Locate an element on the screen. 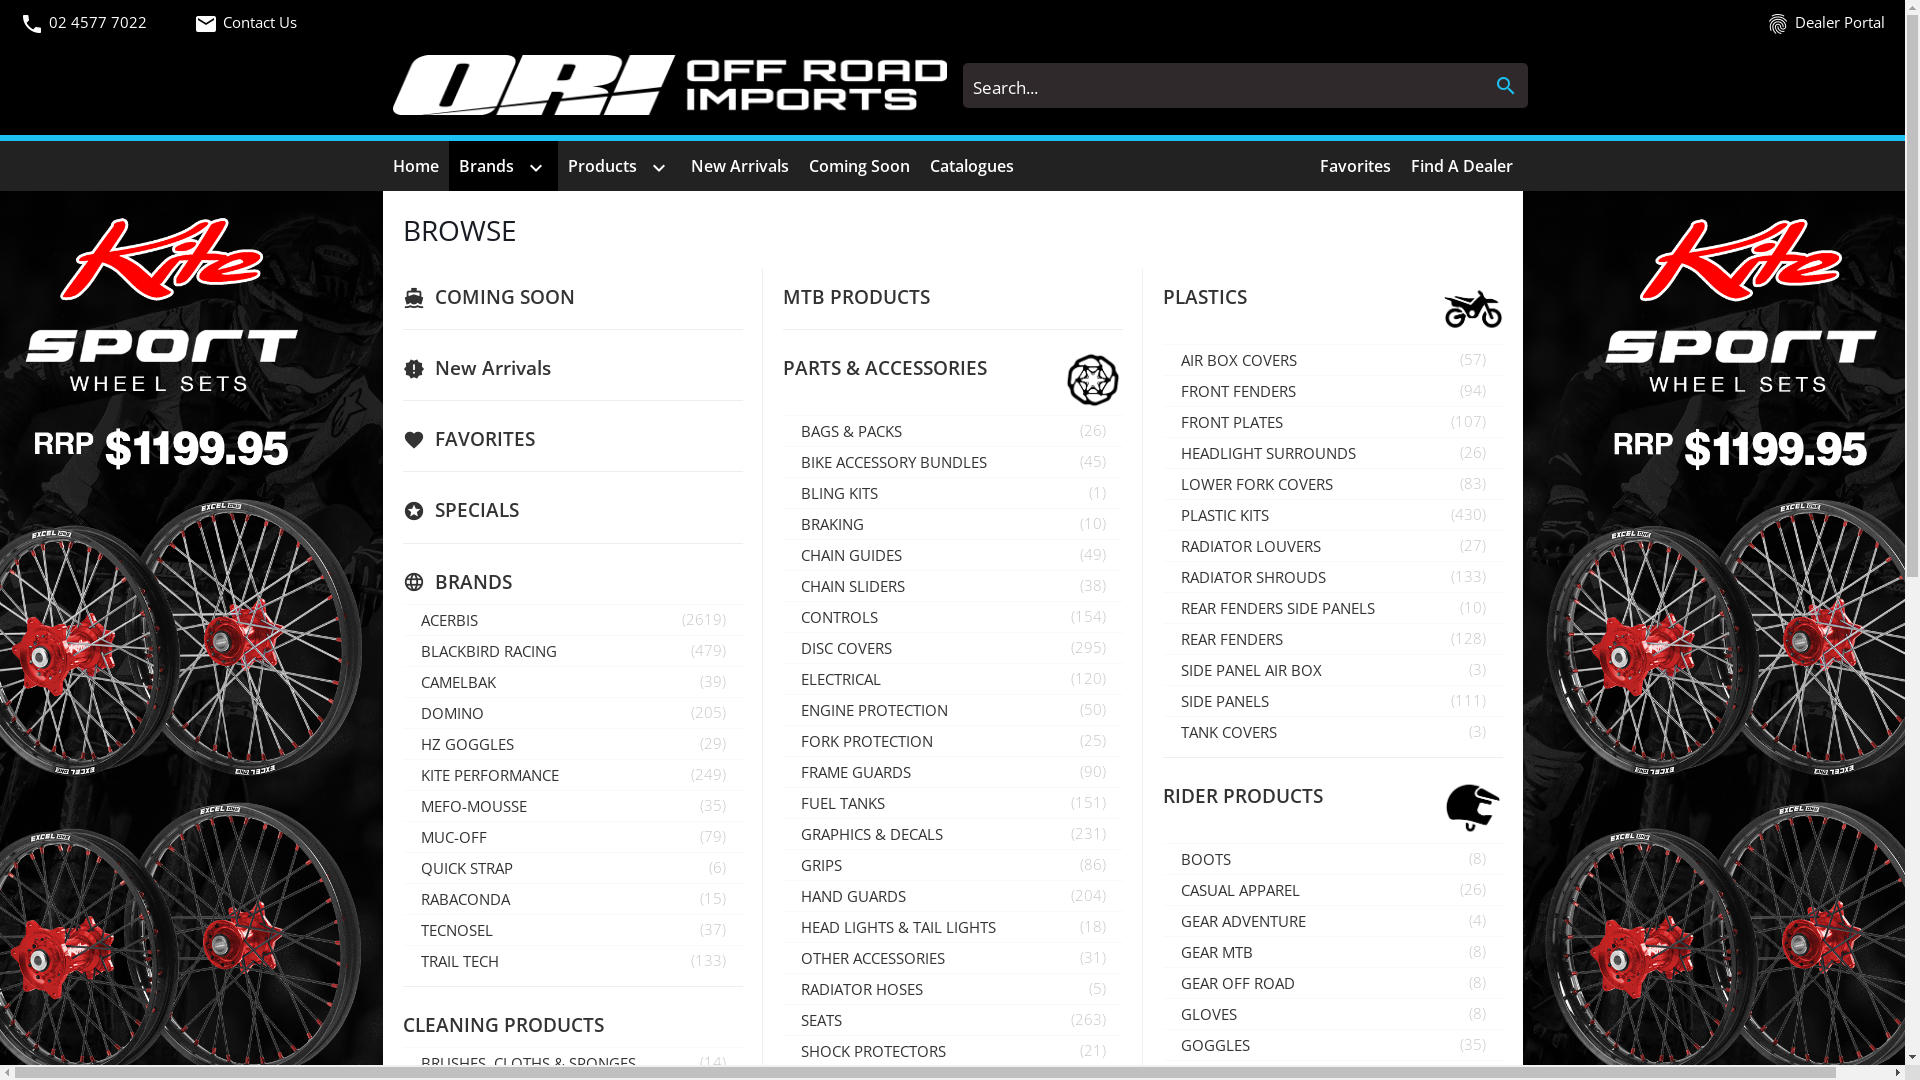 This screenshot has height=1080, width=1920. languageBRANDS is located at coordinates (530, 582).